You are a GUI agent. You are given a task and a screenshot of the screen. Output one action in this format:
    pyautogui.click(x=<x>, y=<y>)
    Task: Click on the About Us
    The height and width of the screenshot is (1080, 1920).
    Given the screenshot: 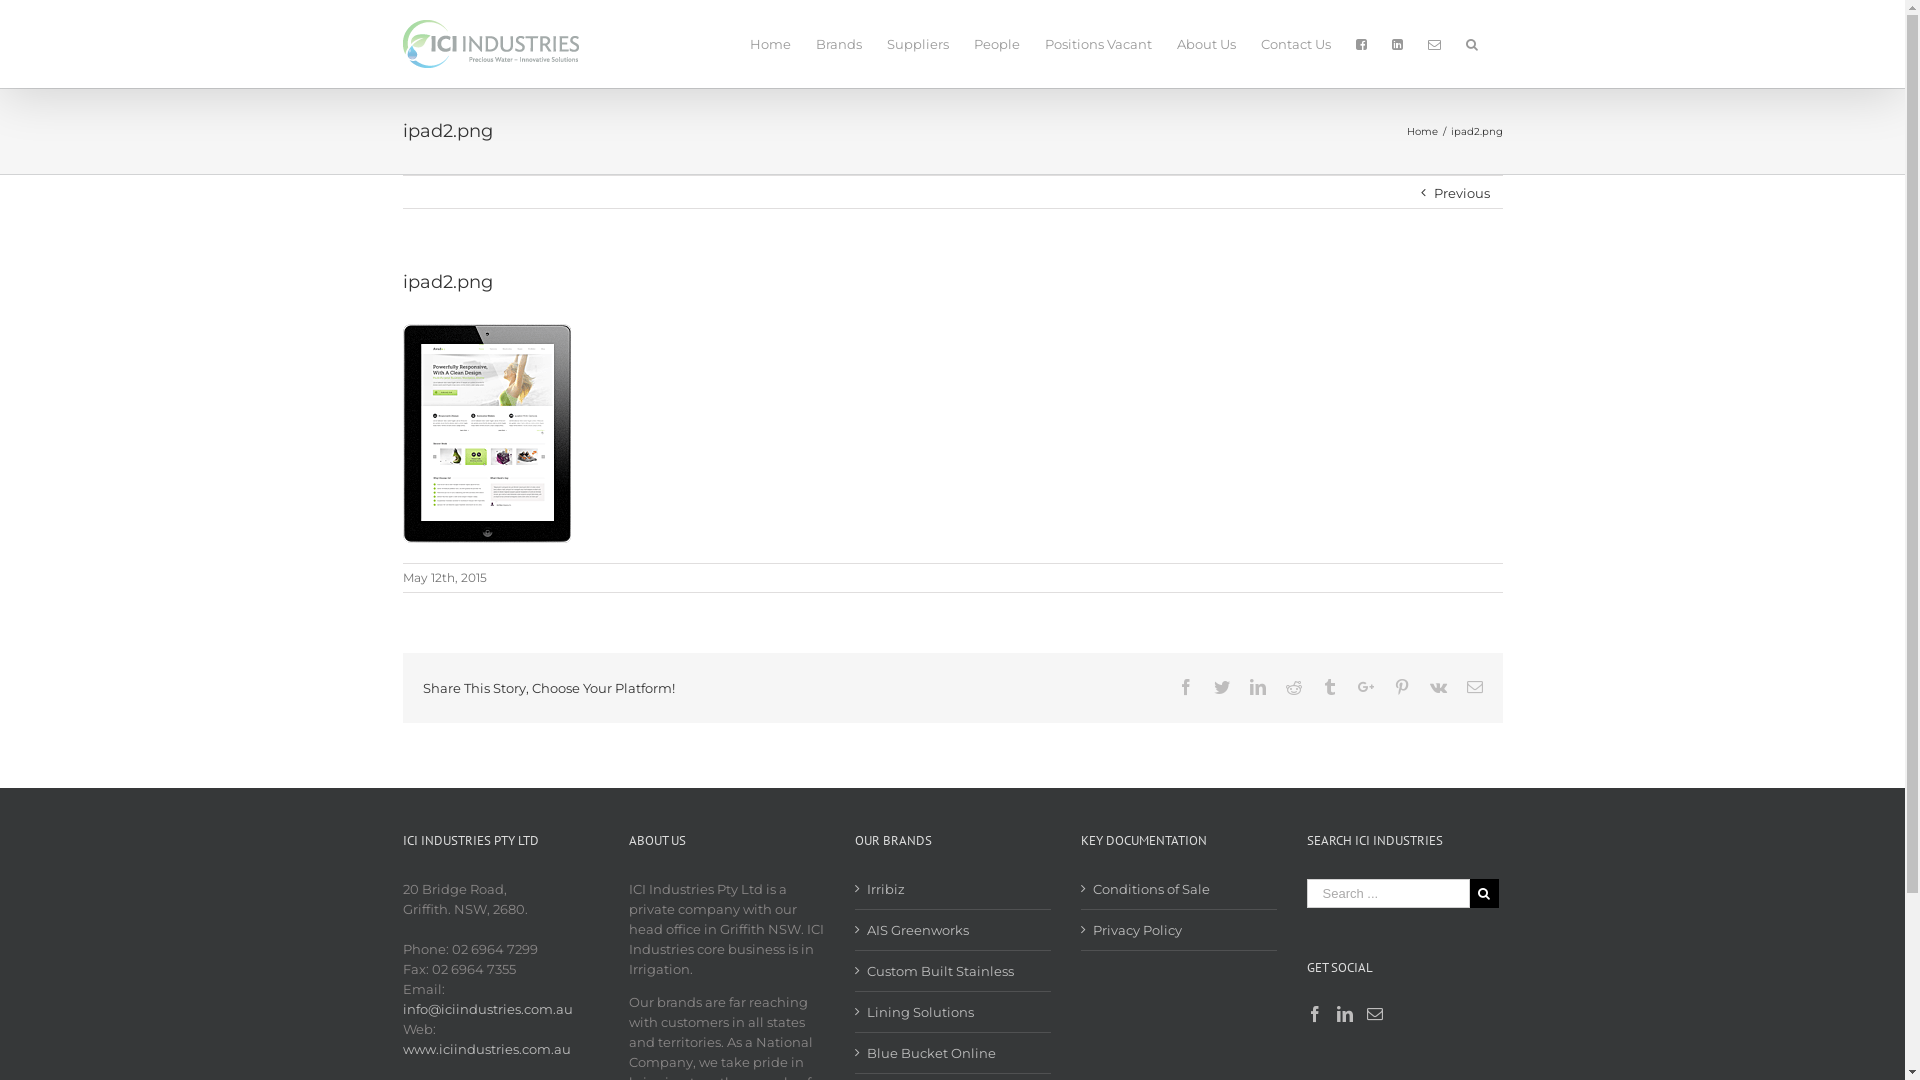 What is the action you would take?
    pyautogui.click(x=1206, y=43)
    